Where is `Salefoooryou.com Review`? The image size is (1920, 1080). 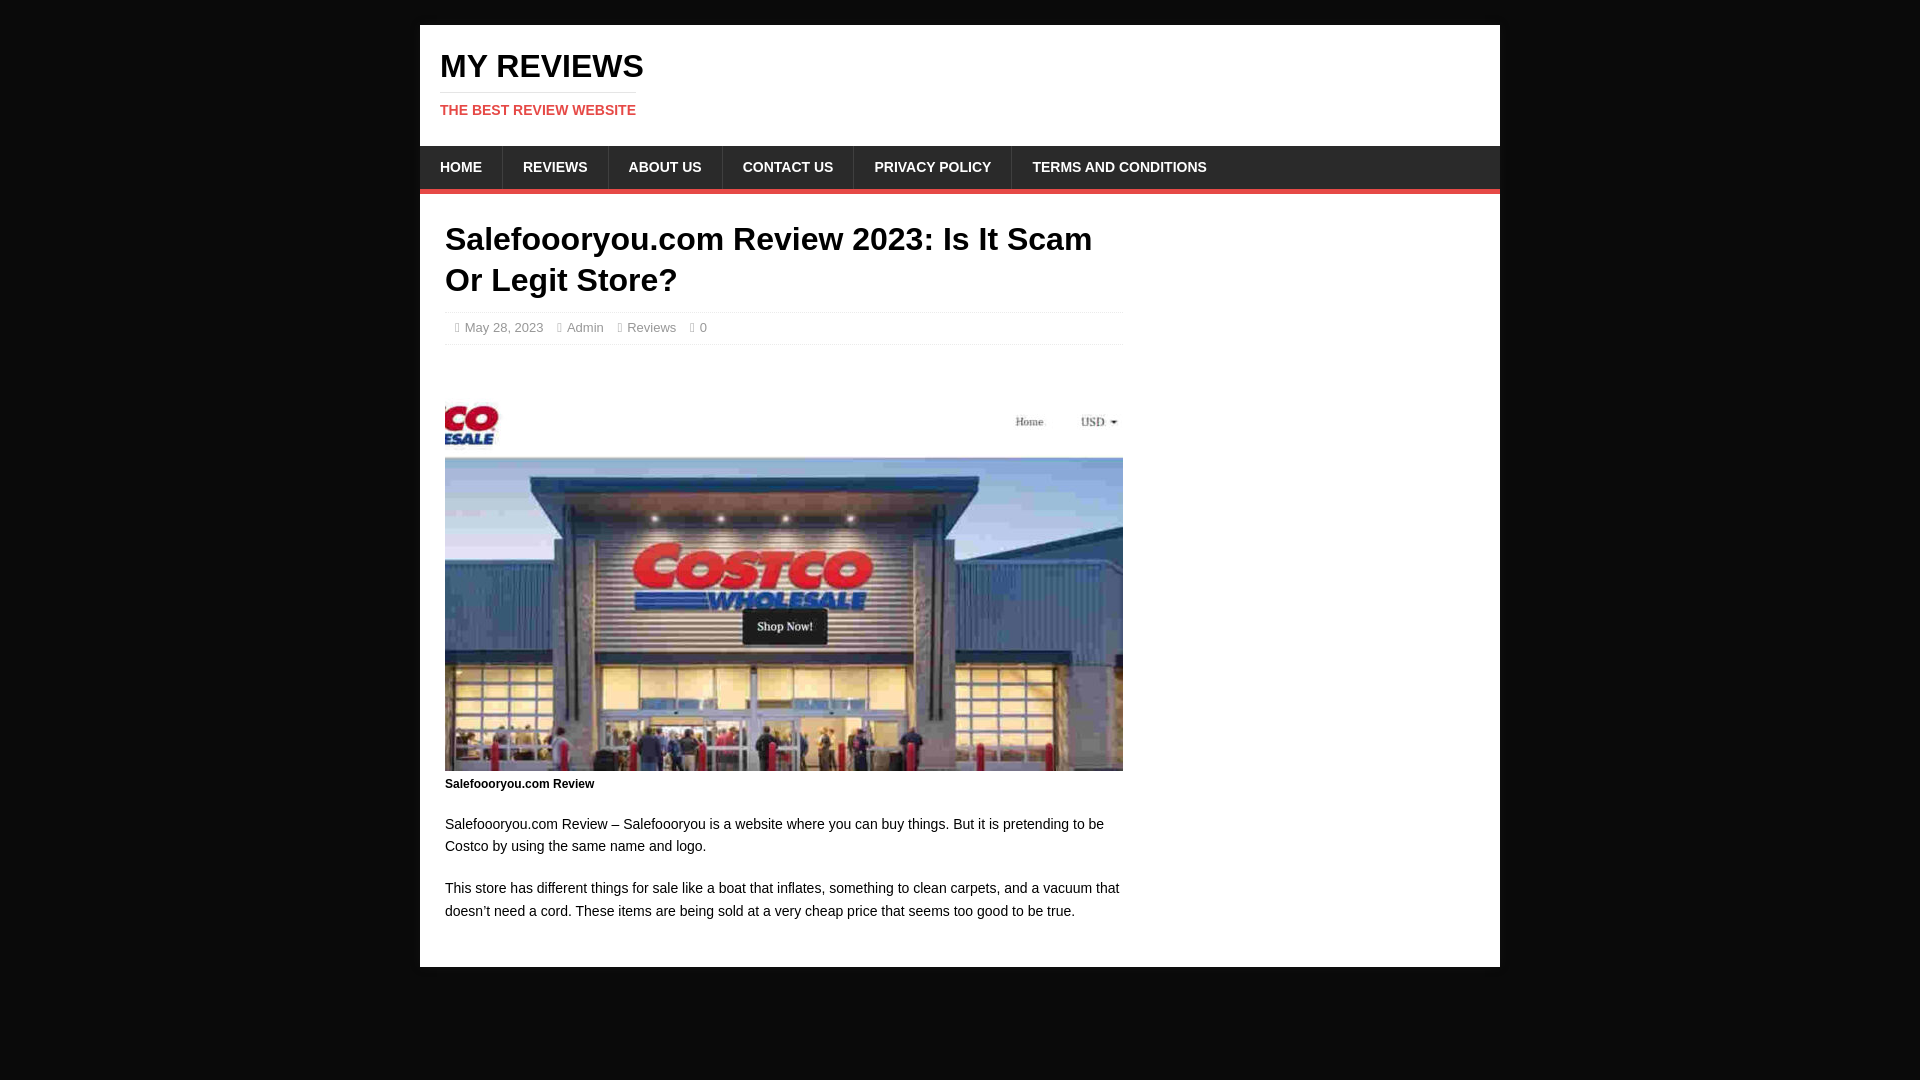
Salefoooryou.com Review is located at coordinates (664, 166).